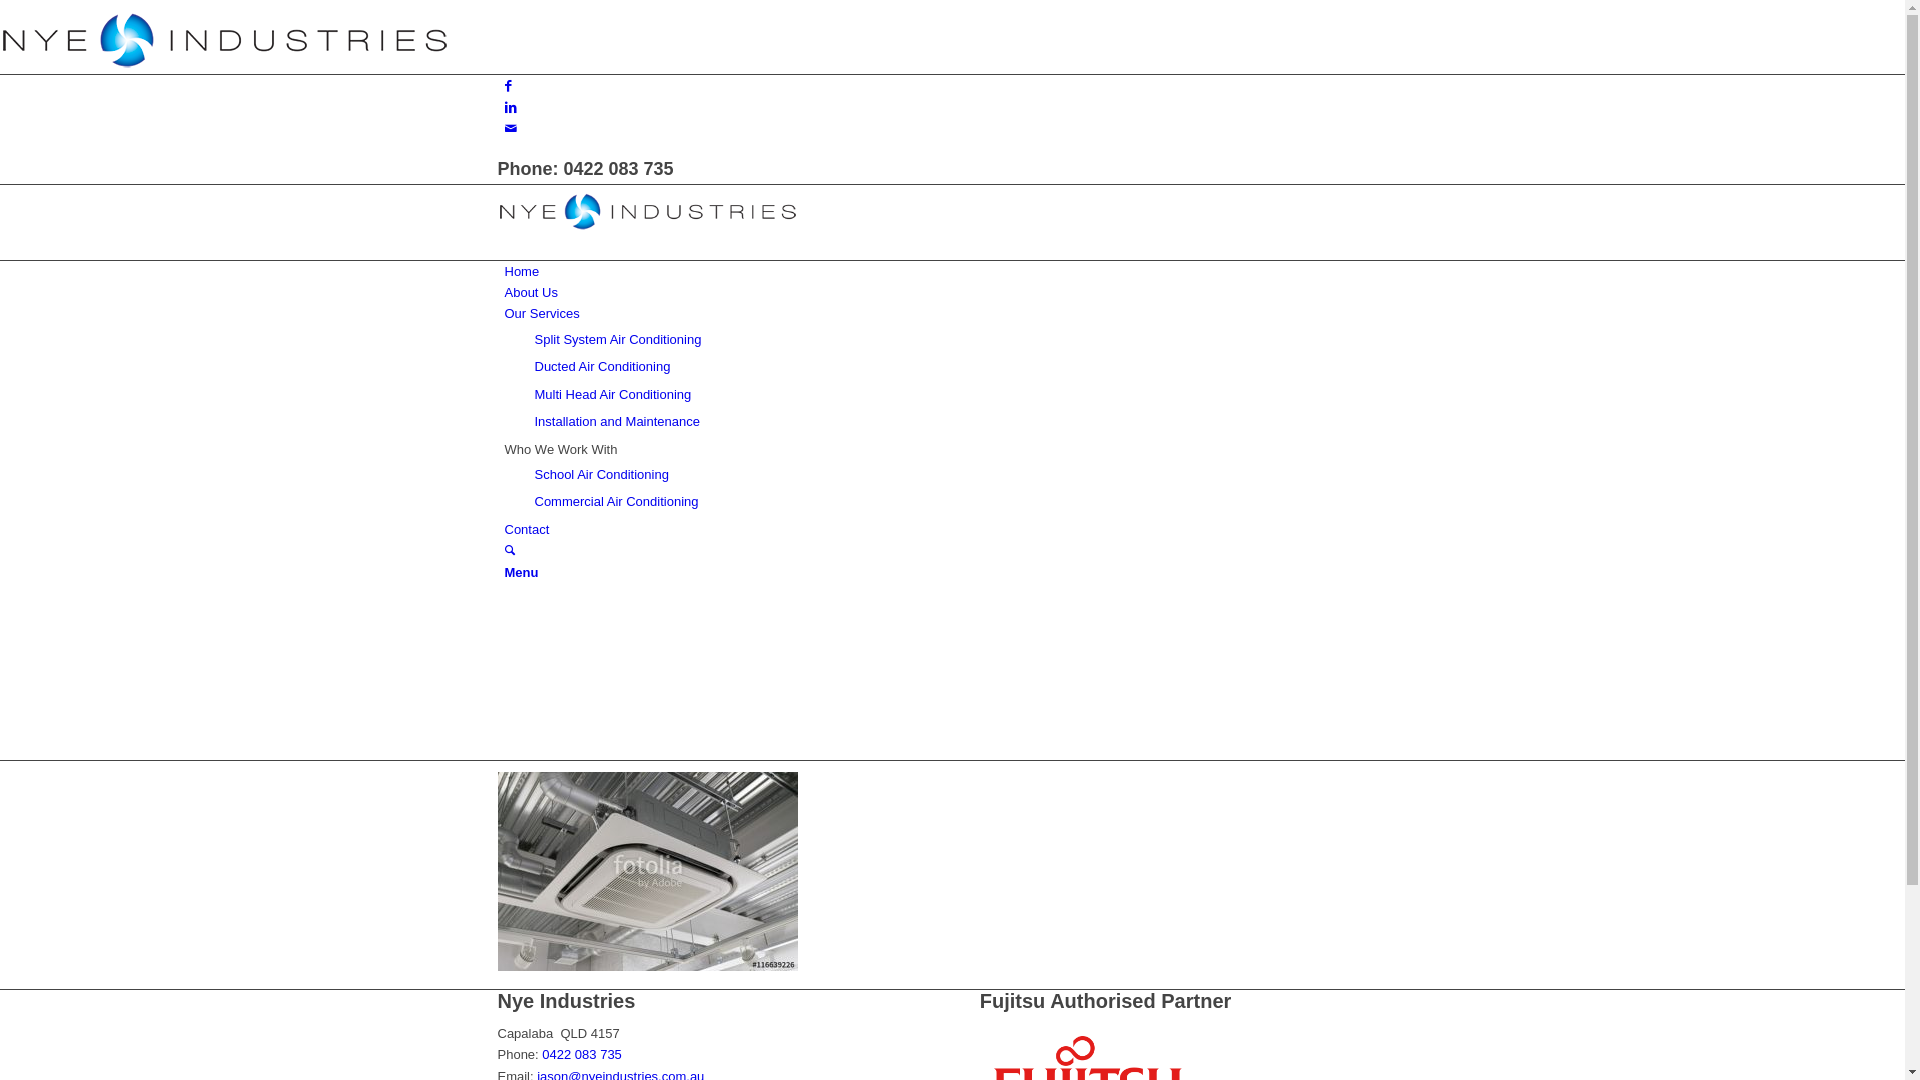  What do you see at coordinates (522, 272) in the screenshot?
I see `Home` at bounding box center [522, 272].